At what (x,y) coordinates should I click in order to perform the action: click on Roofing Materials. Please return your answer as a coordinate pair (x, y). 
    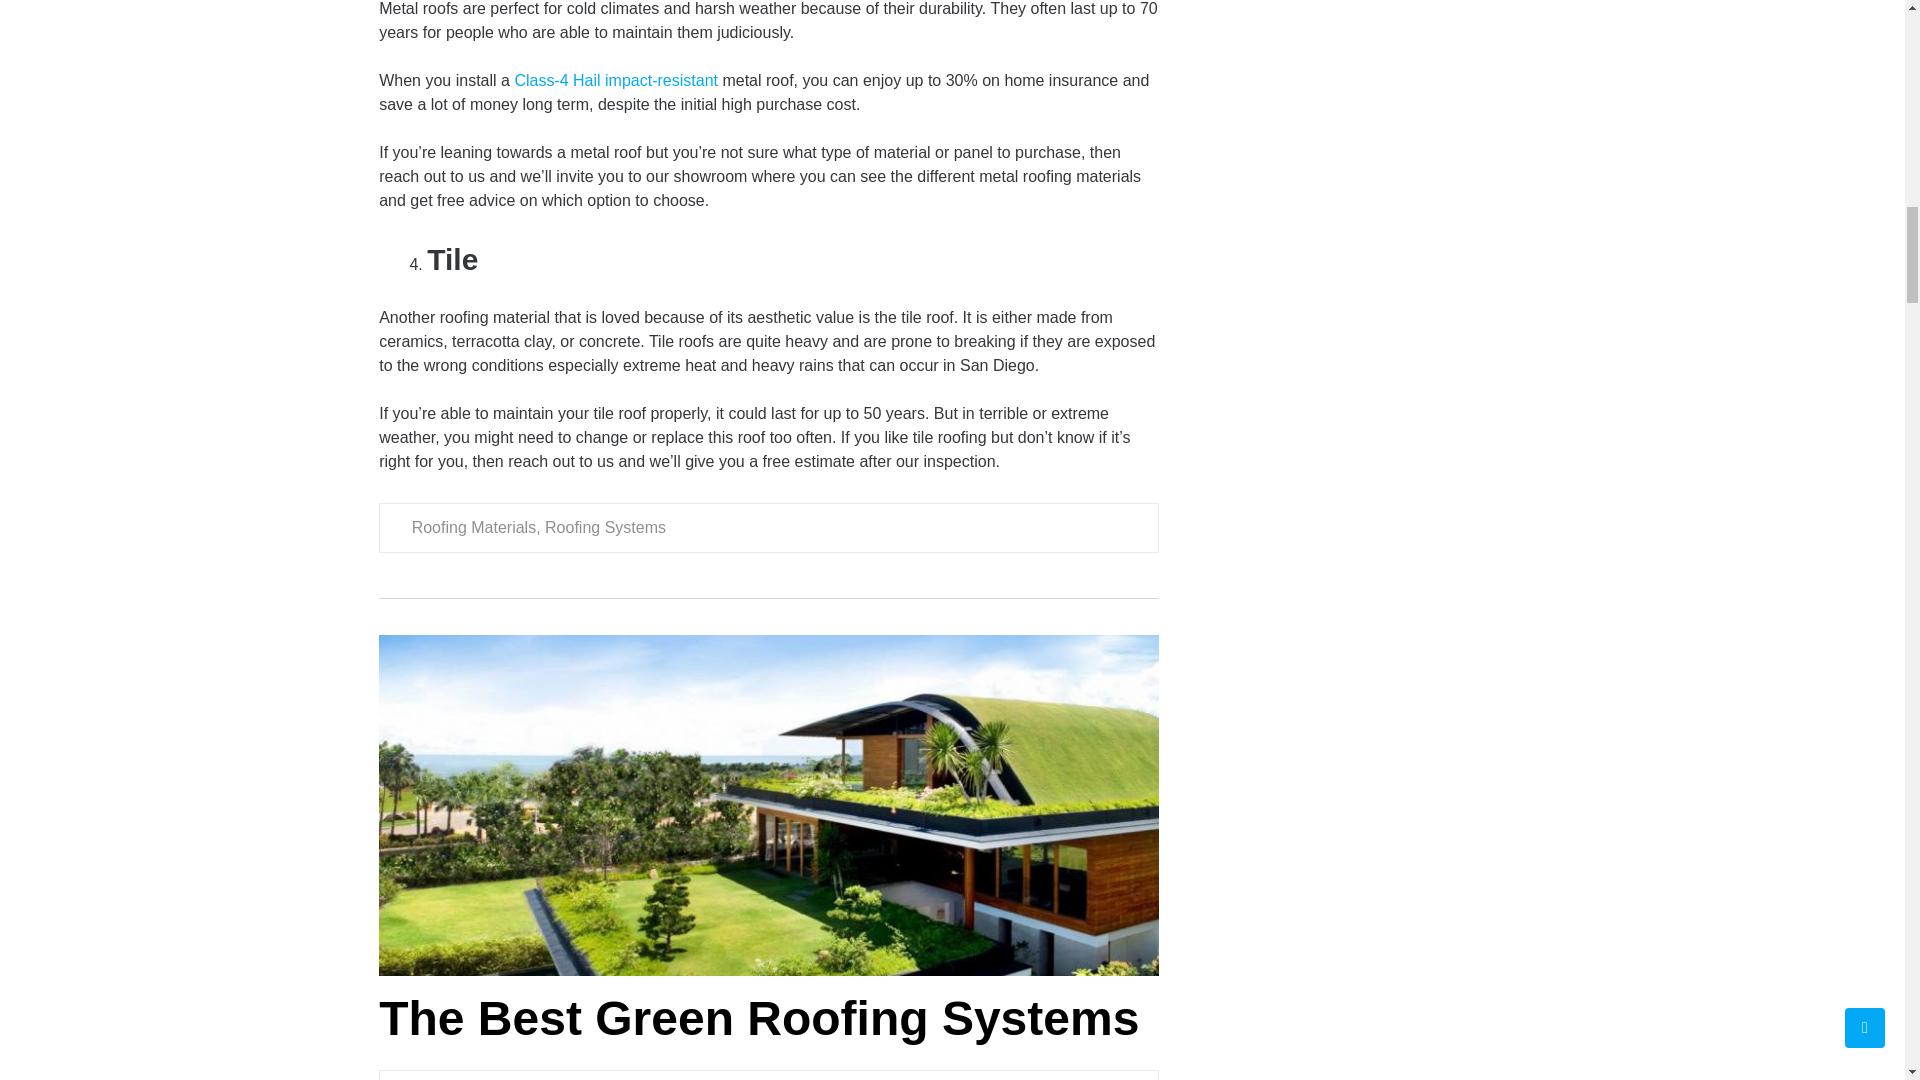
    Looking at the image, I should click on (474, 527).